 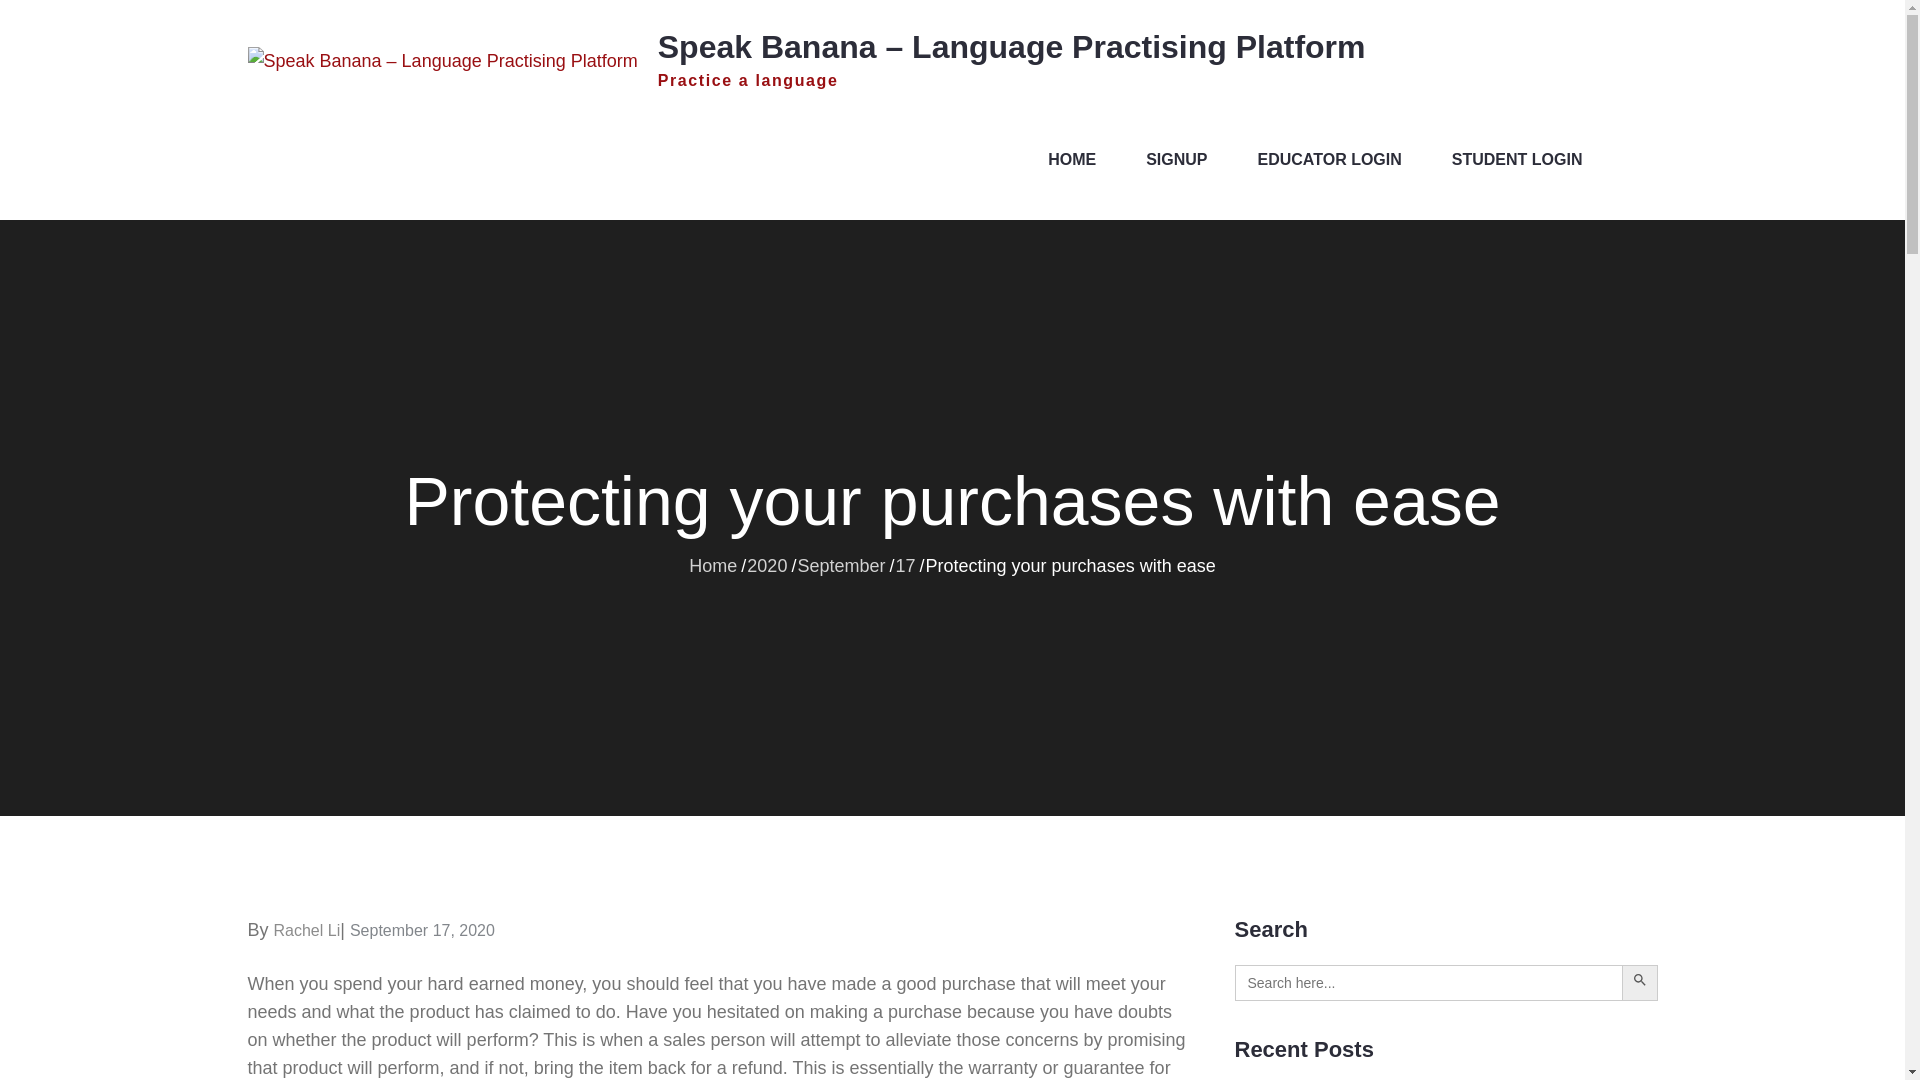 What do you see at coordinates (1072, 160) in the screenshot?
I see `HOME` at bounding box center [1072, 160].